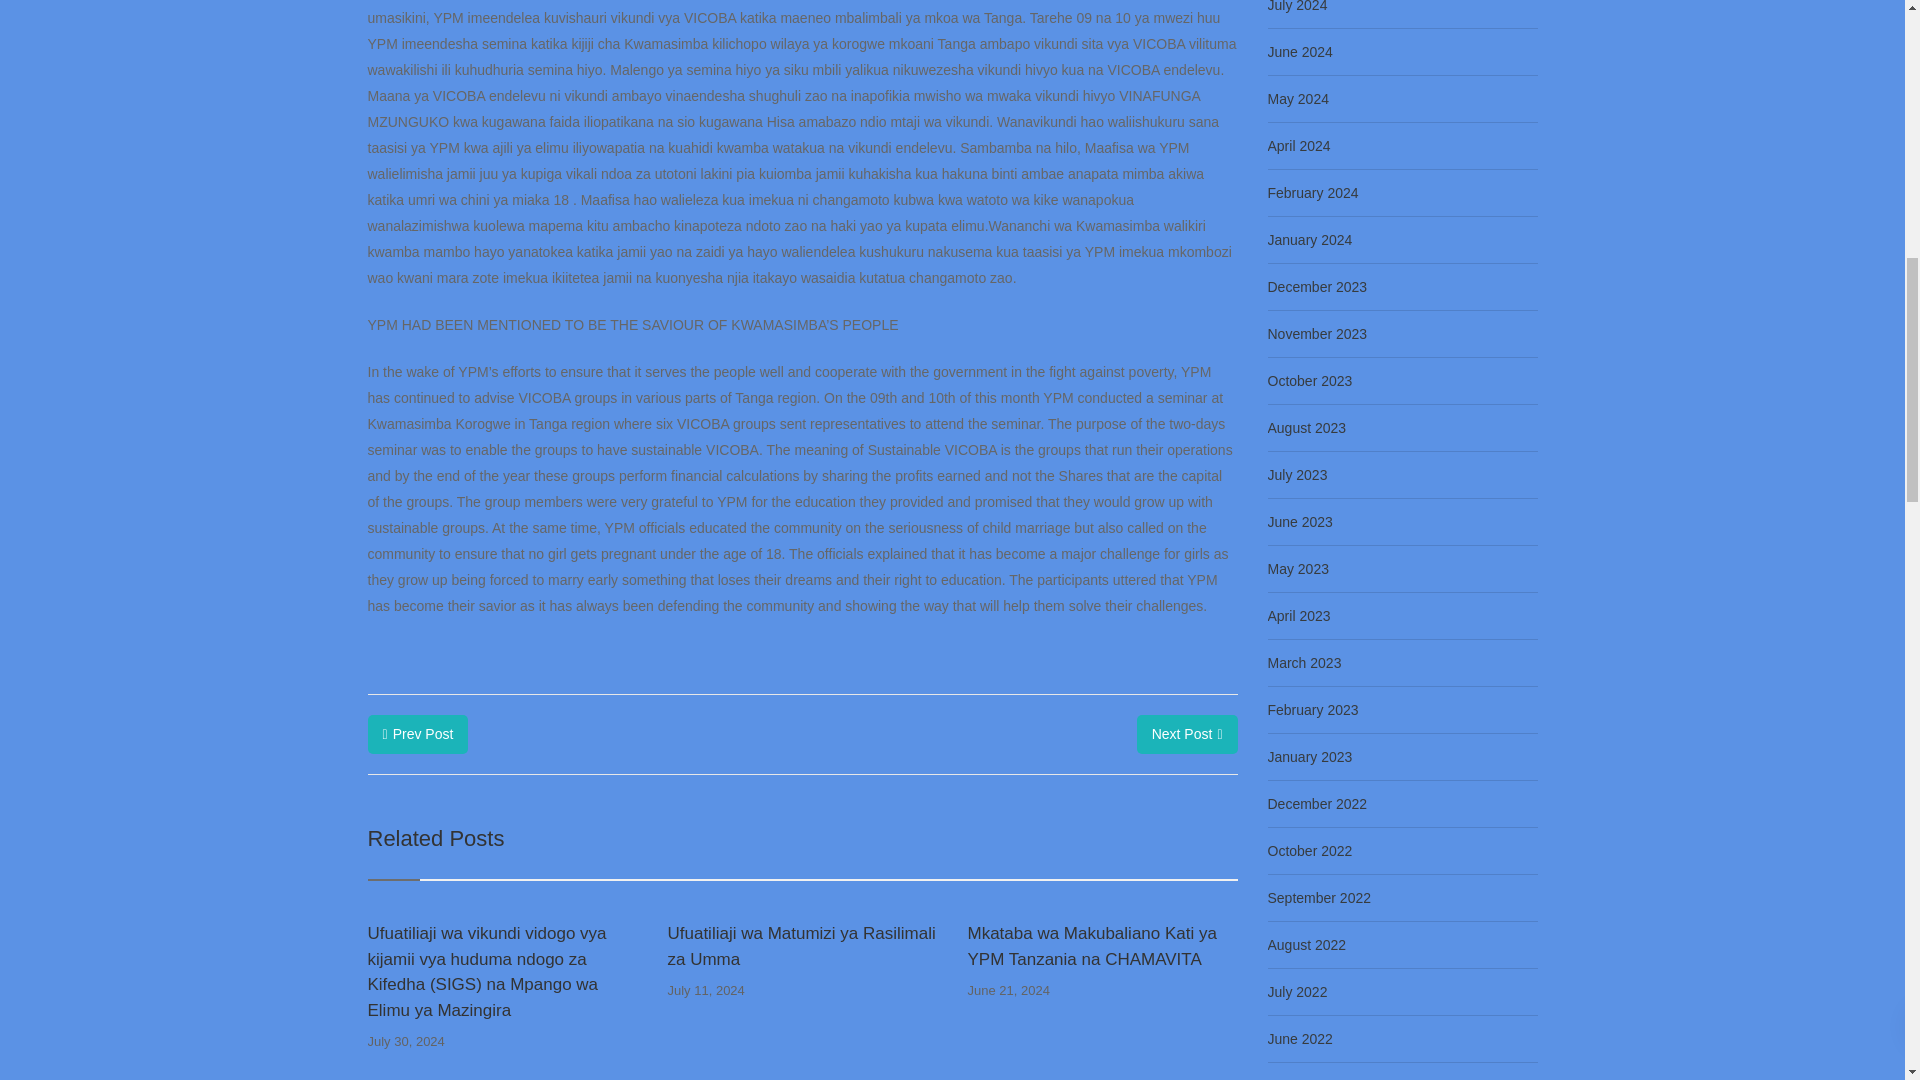 The image size is (1920, 1080). What do you see at coordinates (1298, 99) in the screenshot?
I see `May 2024` at bounding box center [1298, 99].